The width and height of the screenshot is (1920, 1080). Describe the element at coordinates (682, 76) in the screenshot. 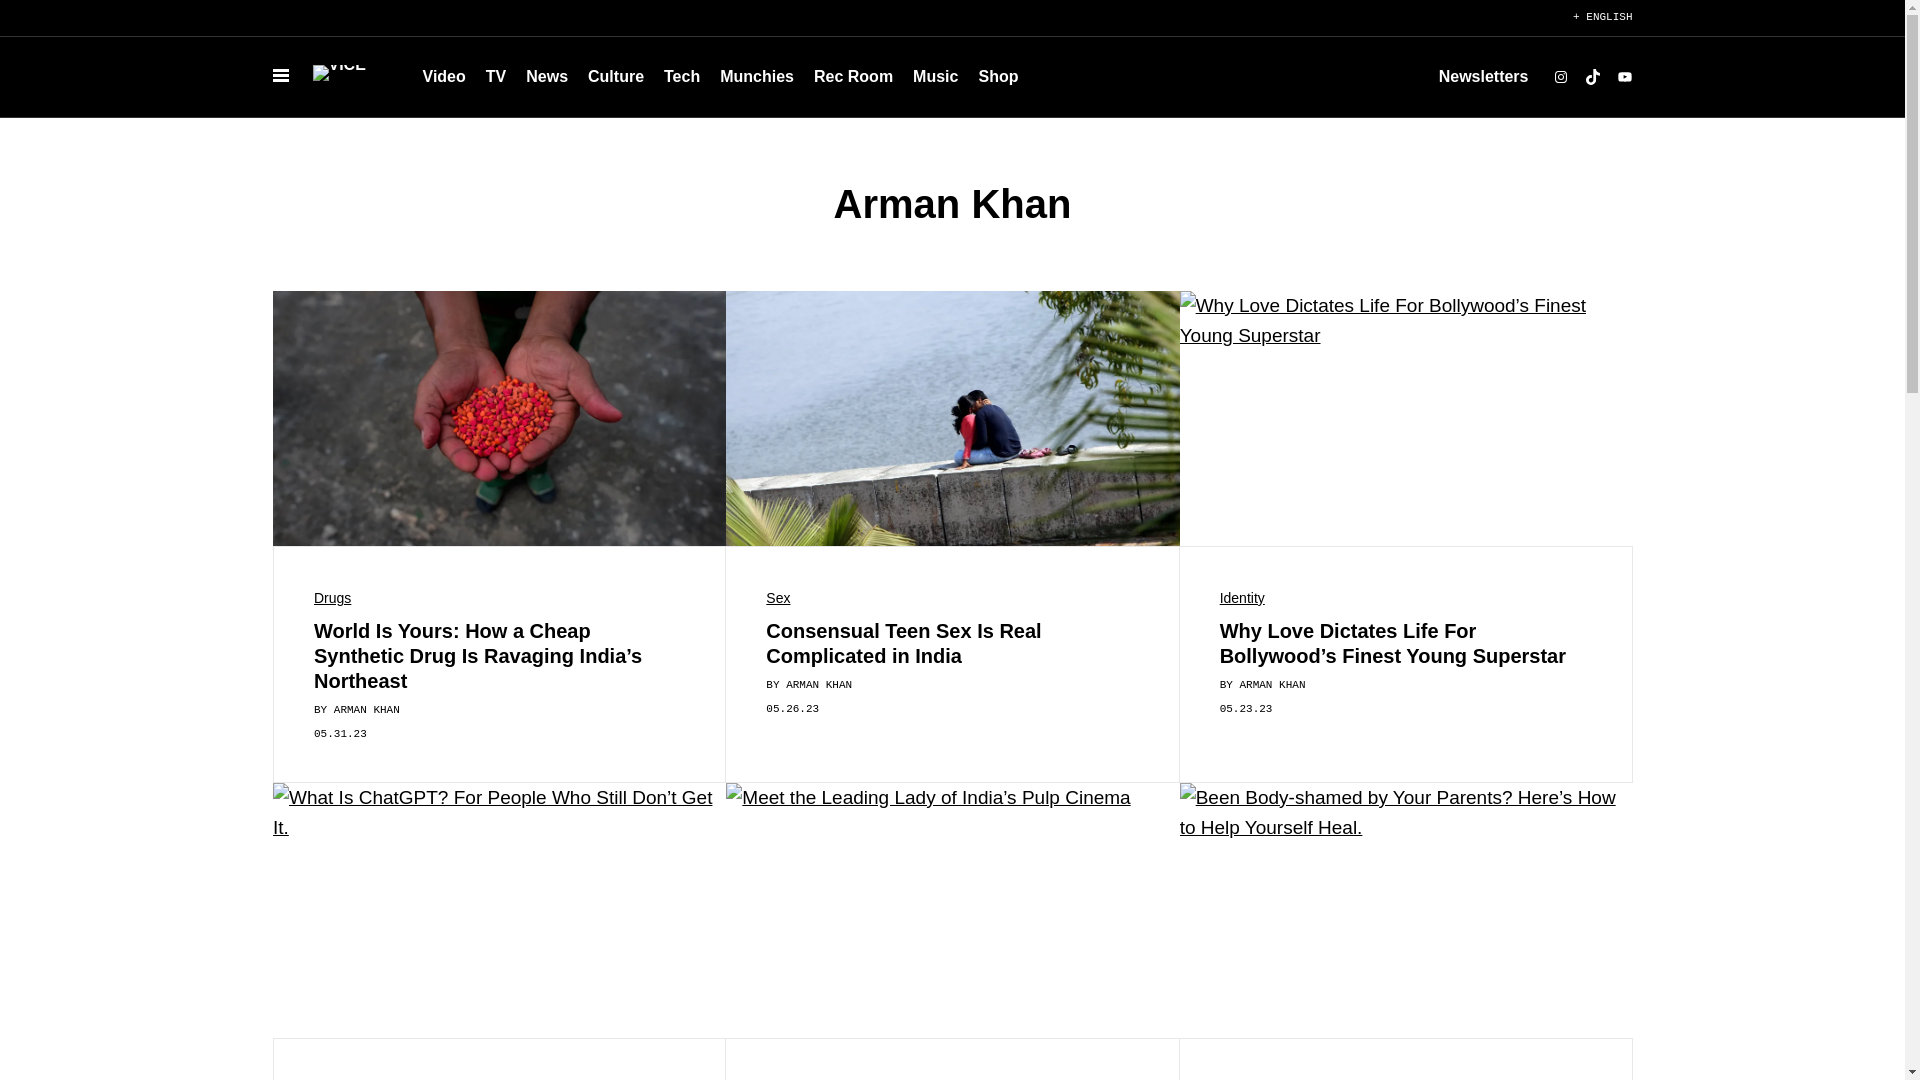

I see `Tech` at that location.